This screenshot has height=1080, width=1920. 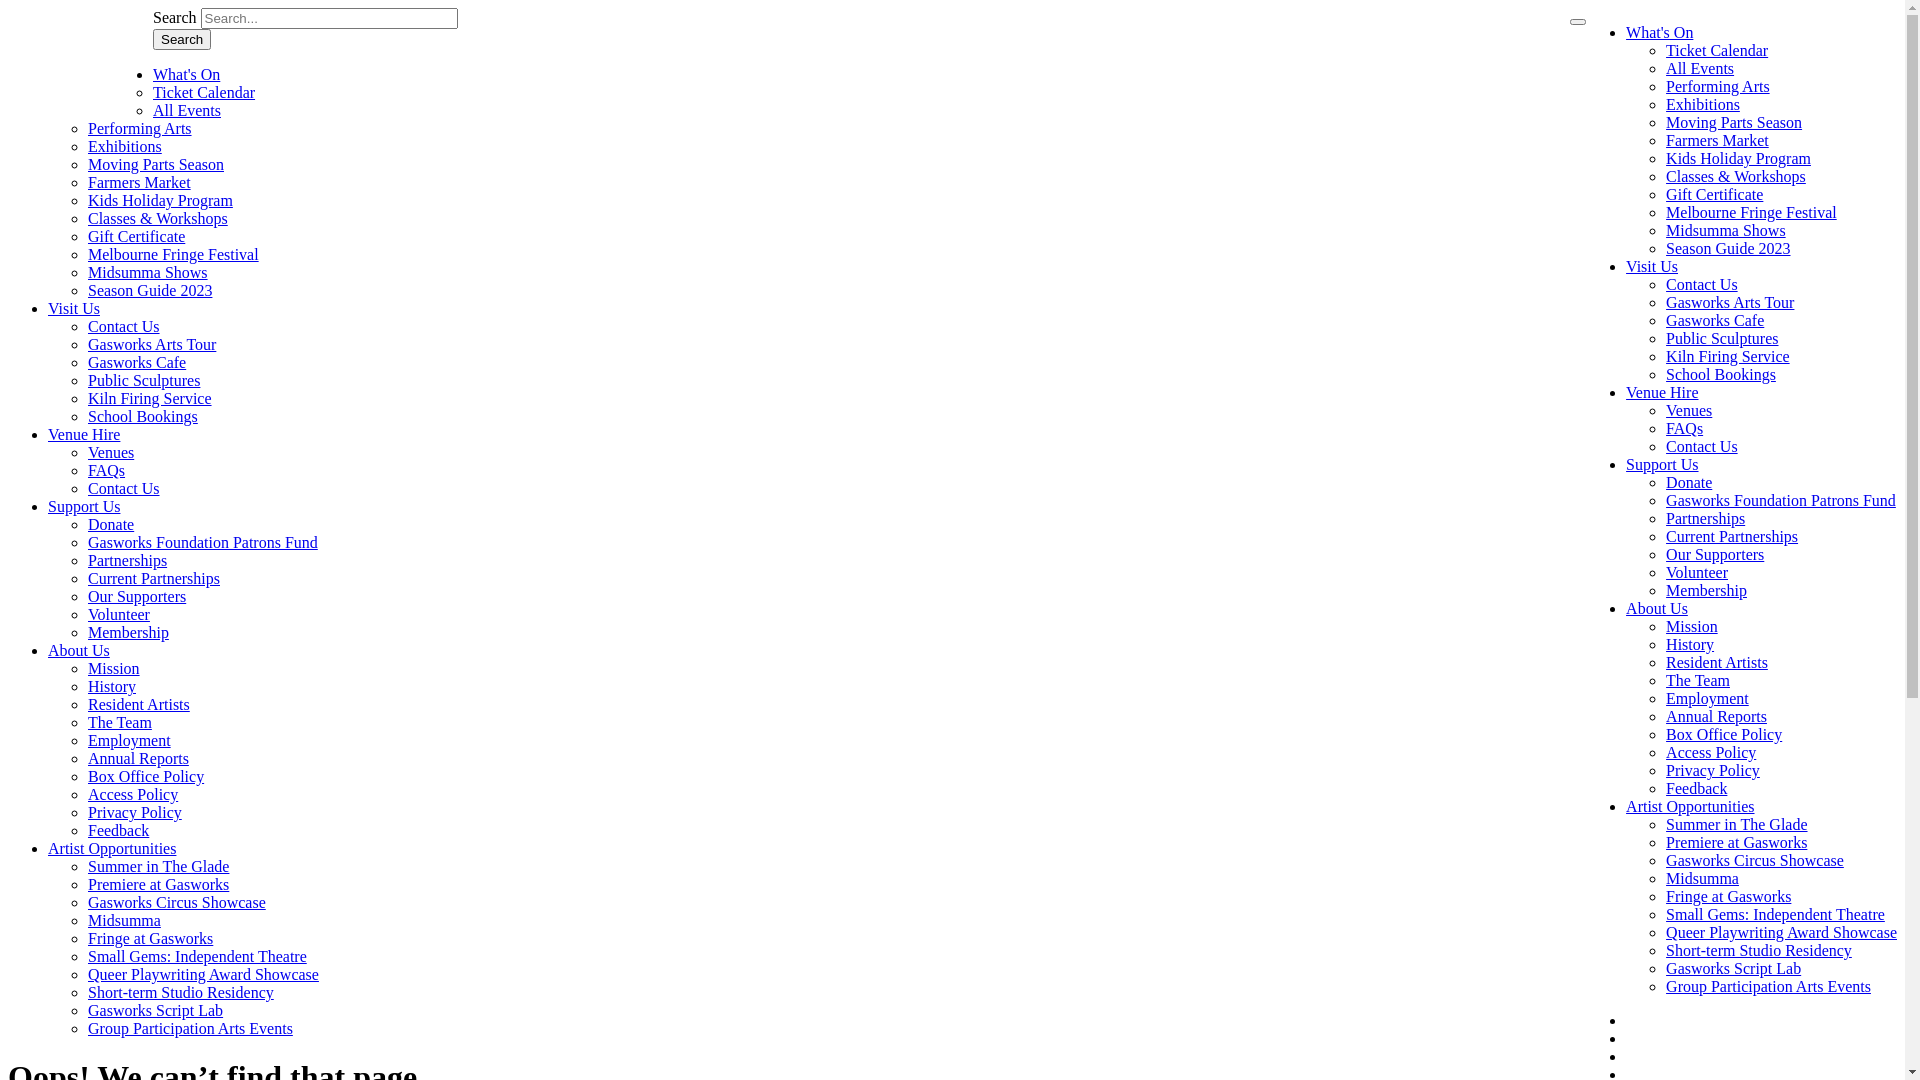 I want to click on Queer Playwriting Award Showcase, so click(x=1782, y=932).